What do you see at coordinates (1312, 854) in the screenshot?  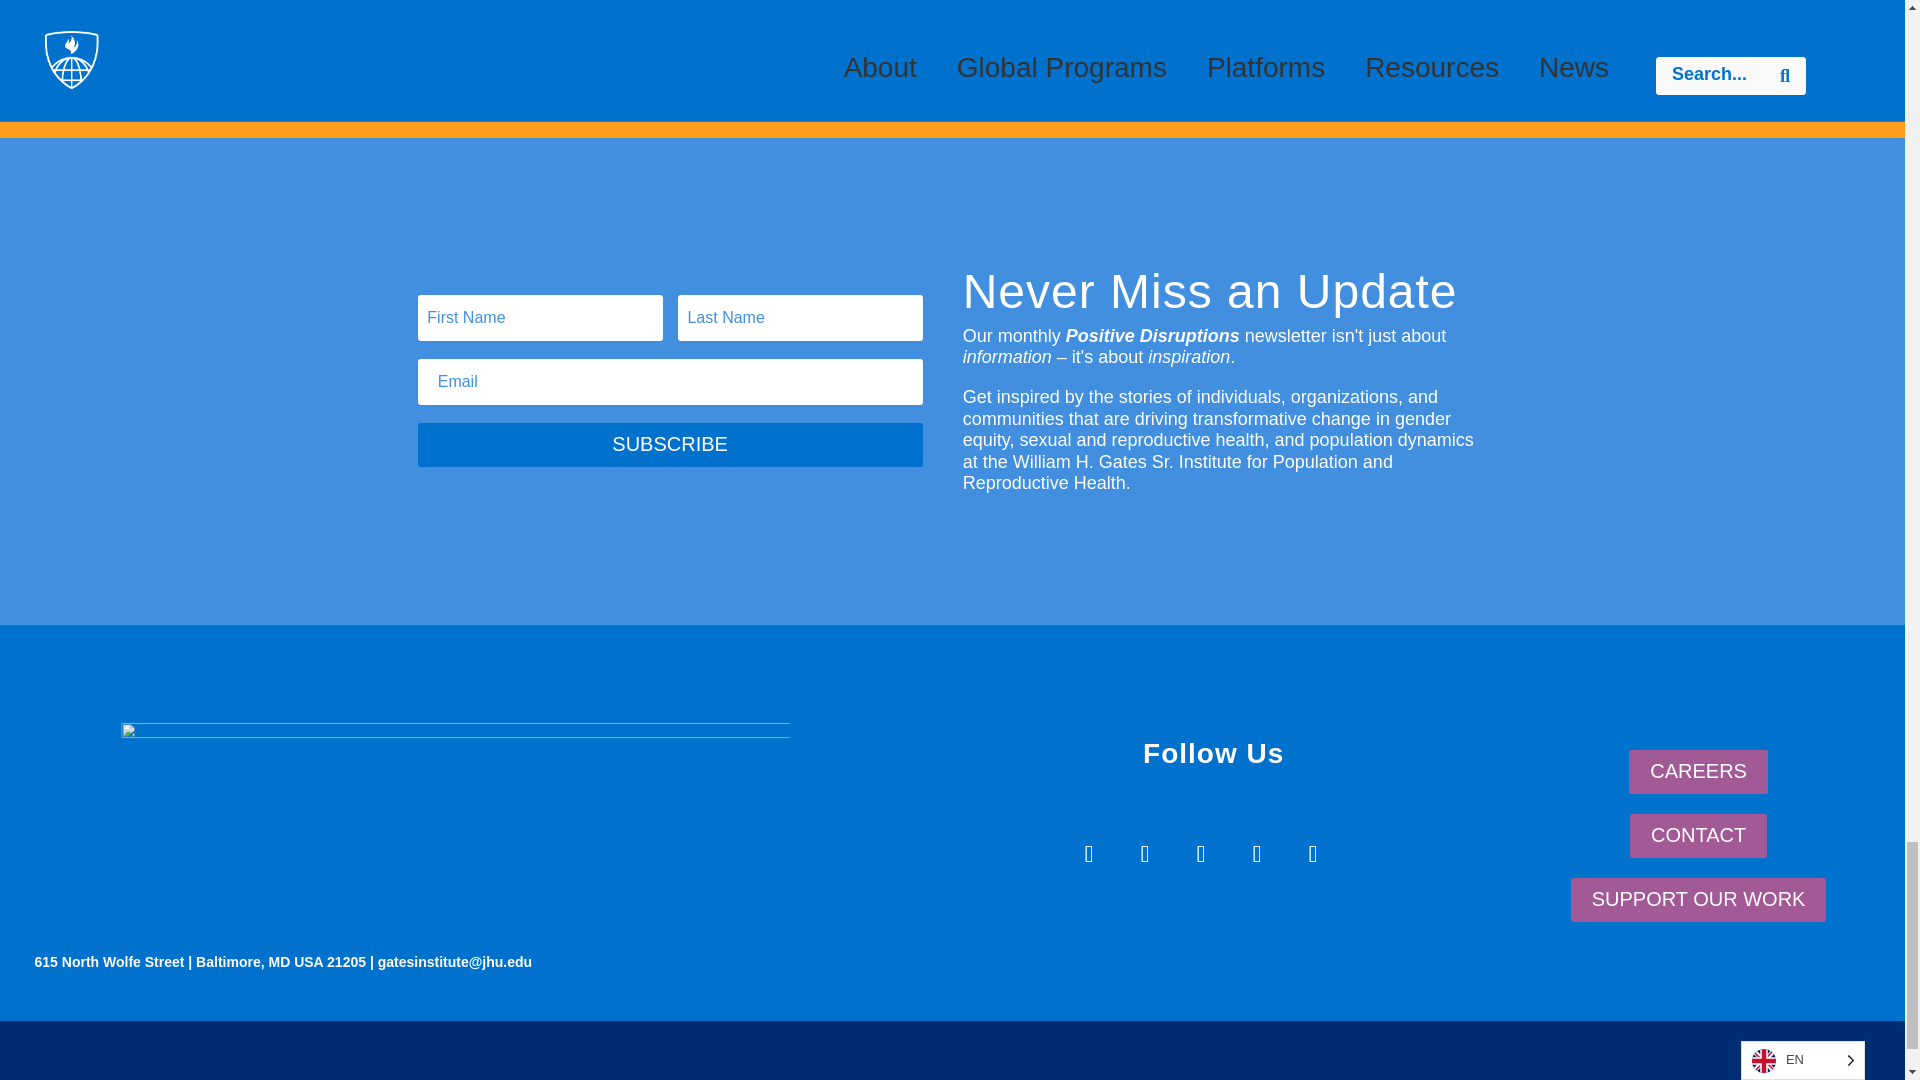 I see `Follow on RSS` at bounding box center [1312, 854].